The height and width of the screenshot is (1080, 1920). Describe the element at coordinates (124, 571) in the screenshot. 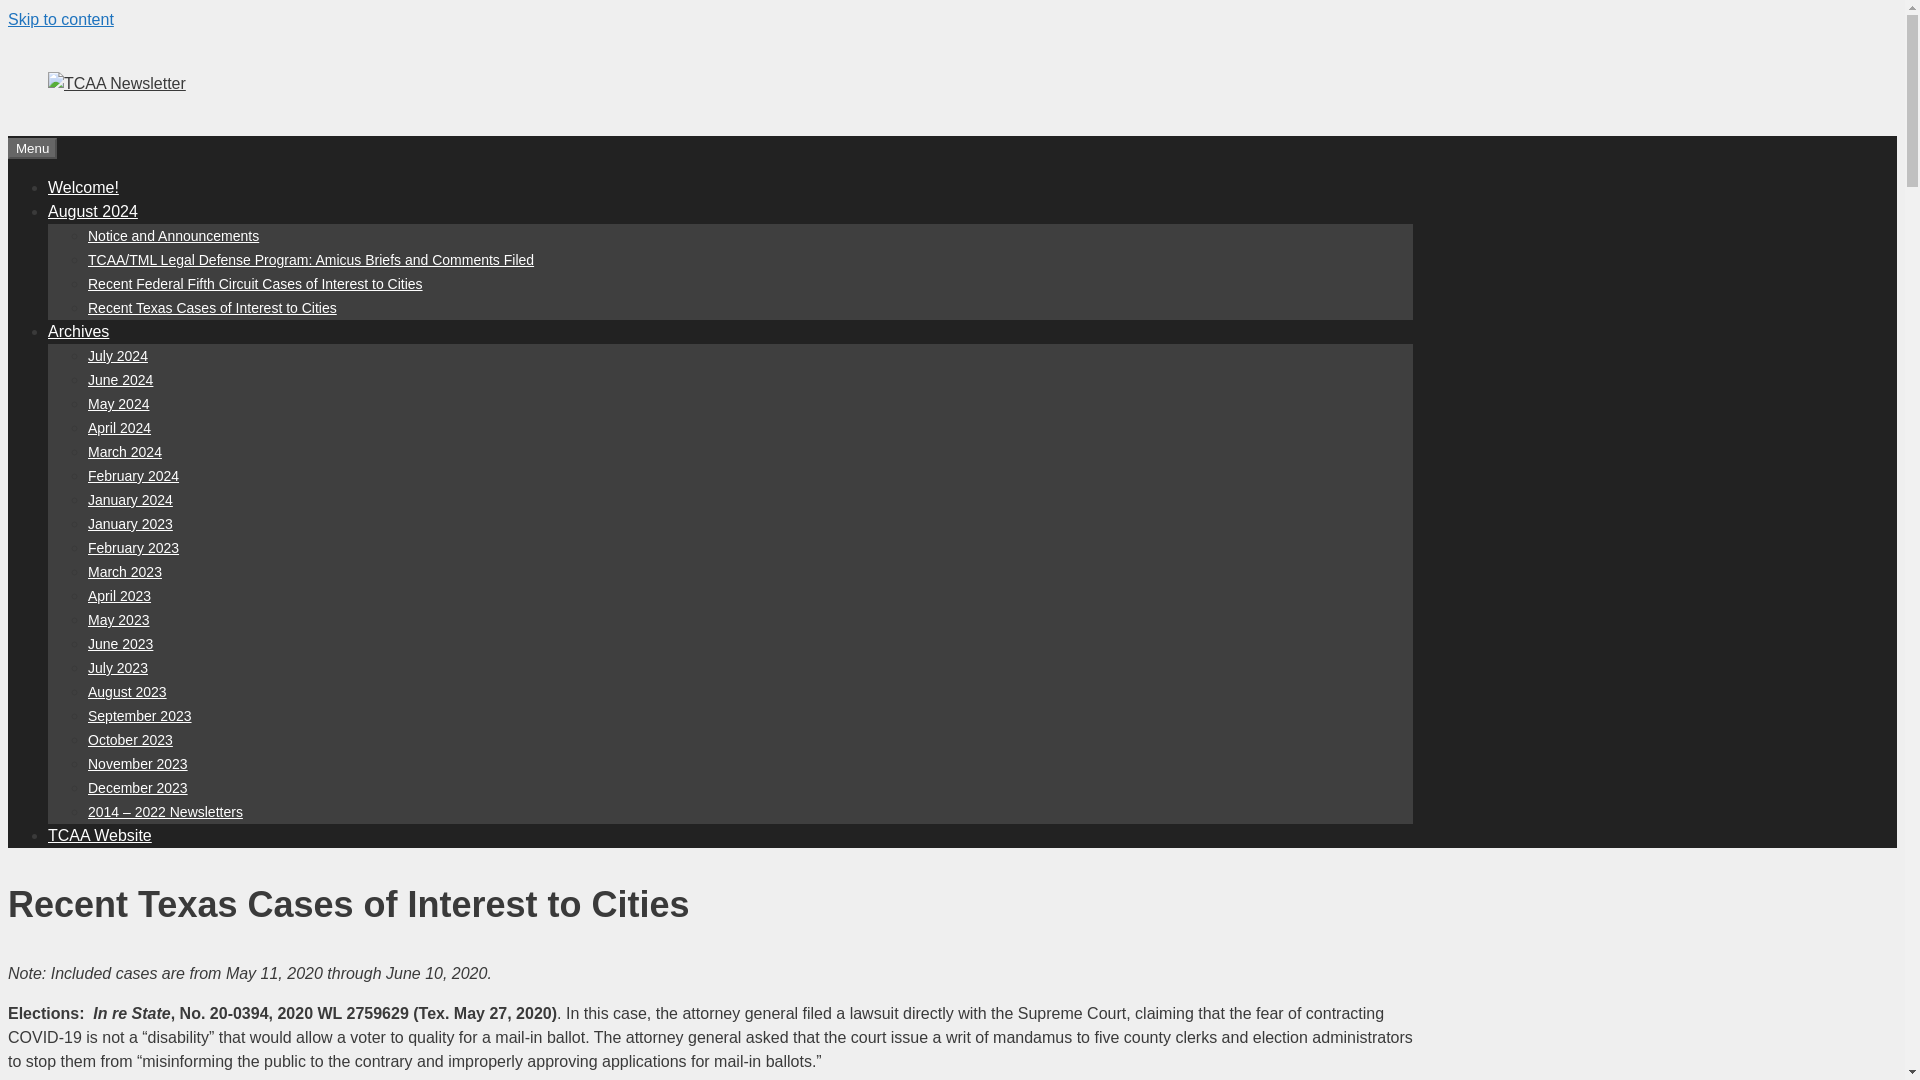

I see `March 2023` at that location.